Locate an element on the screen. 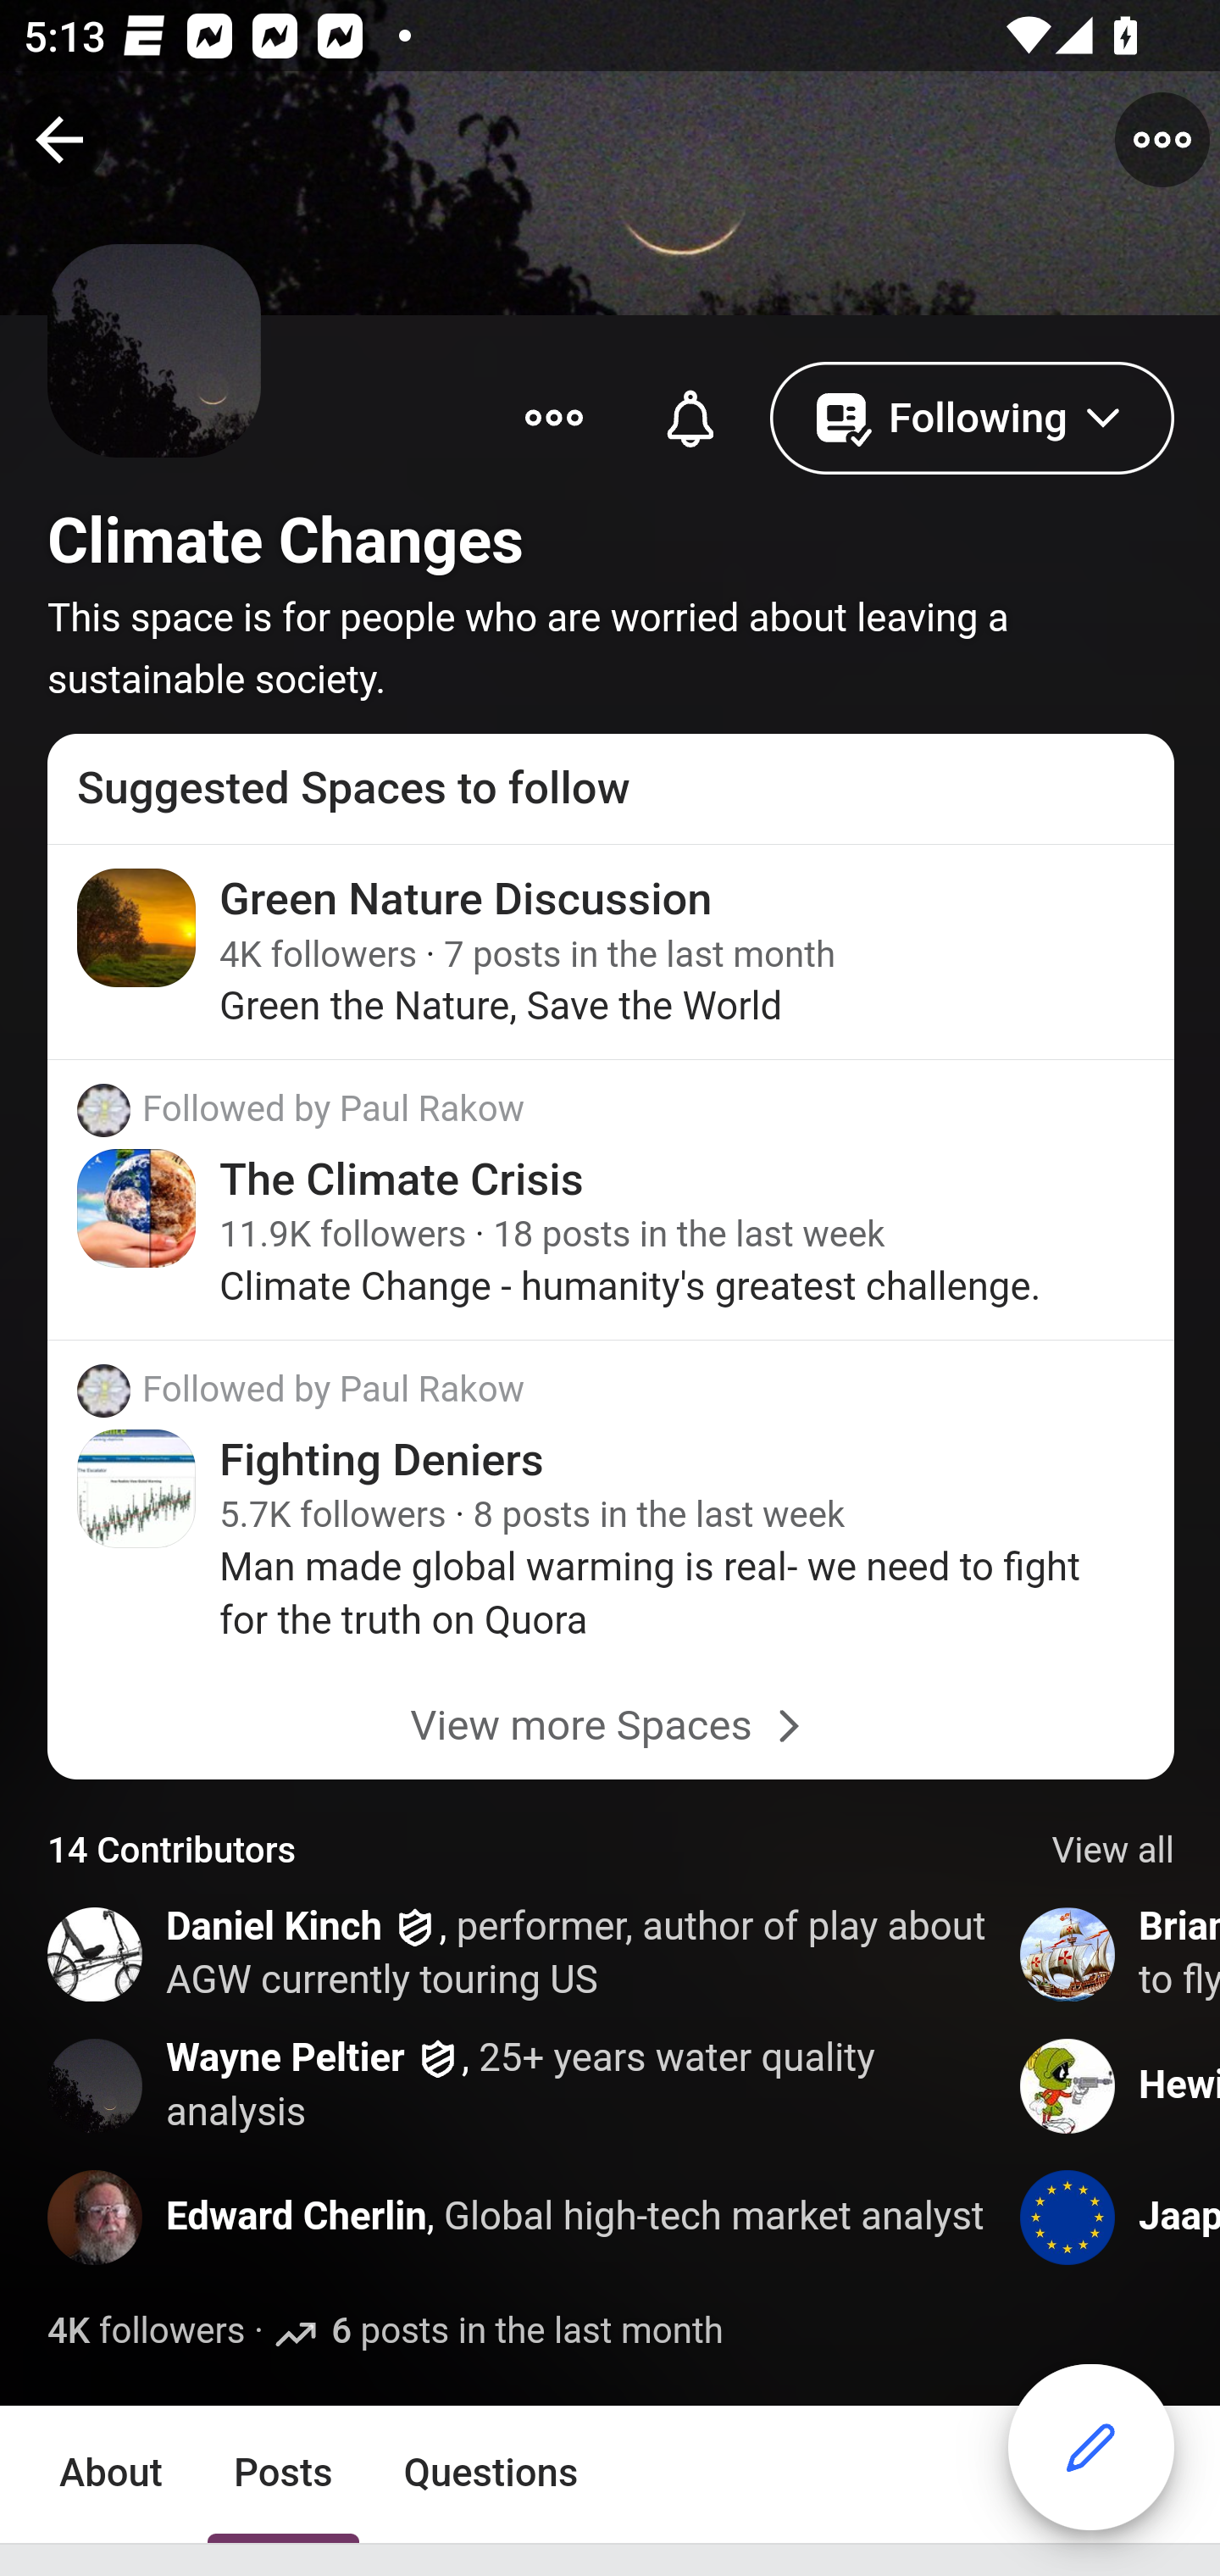  Profile photo for Hewitt Rose is located at coordinates (1068, 2086).